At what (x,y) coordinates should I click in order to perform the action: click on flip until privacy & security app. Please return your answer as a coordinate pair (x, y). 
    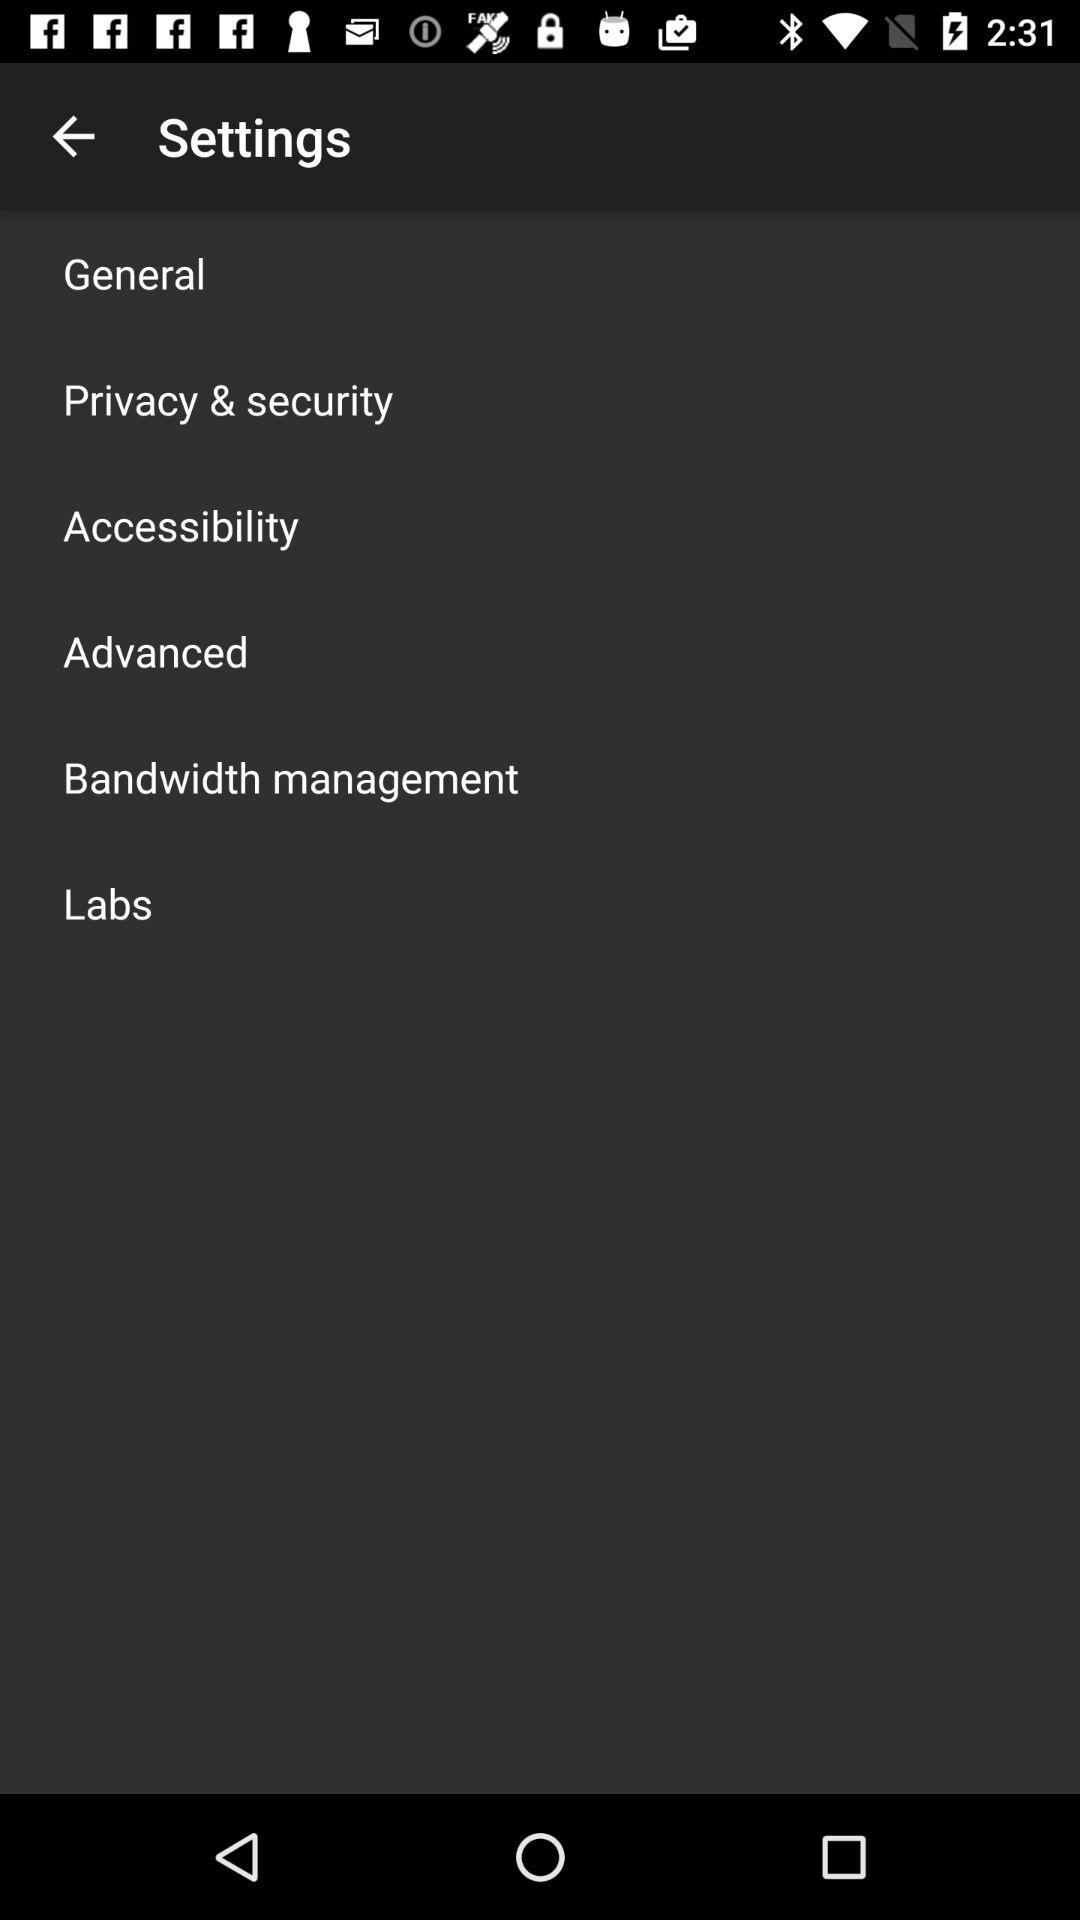
    Looking at the image, I should click on (228, 398).